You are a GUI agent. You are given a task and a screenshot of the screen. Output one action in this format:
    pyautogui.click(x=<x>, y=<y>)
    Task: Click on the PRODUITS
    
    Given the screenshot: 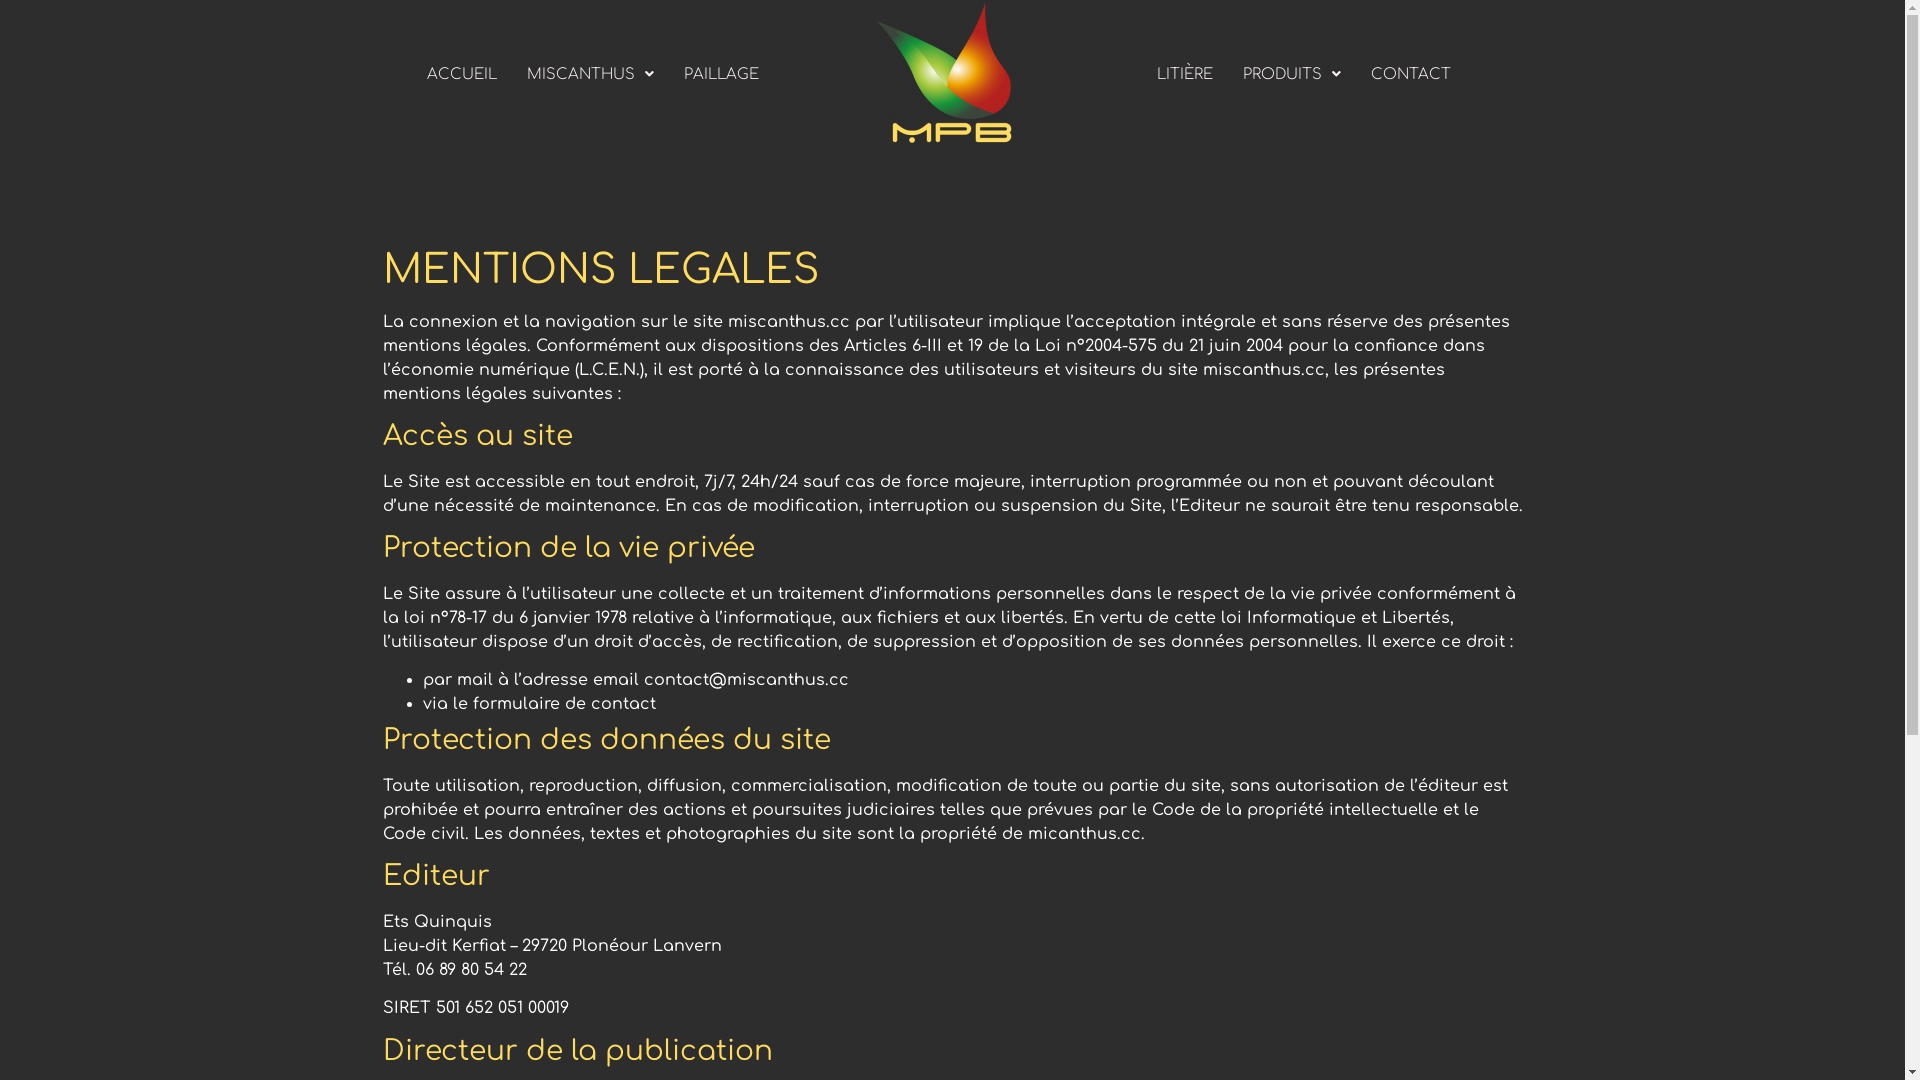 What is the action you would take?
    pyautogui.click(x=1292, y=74)
    